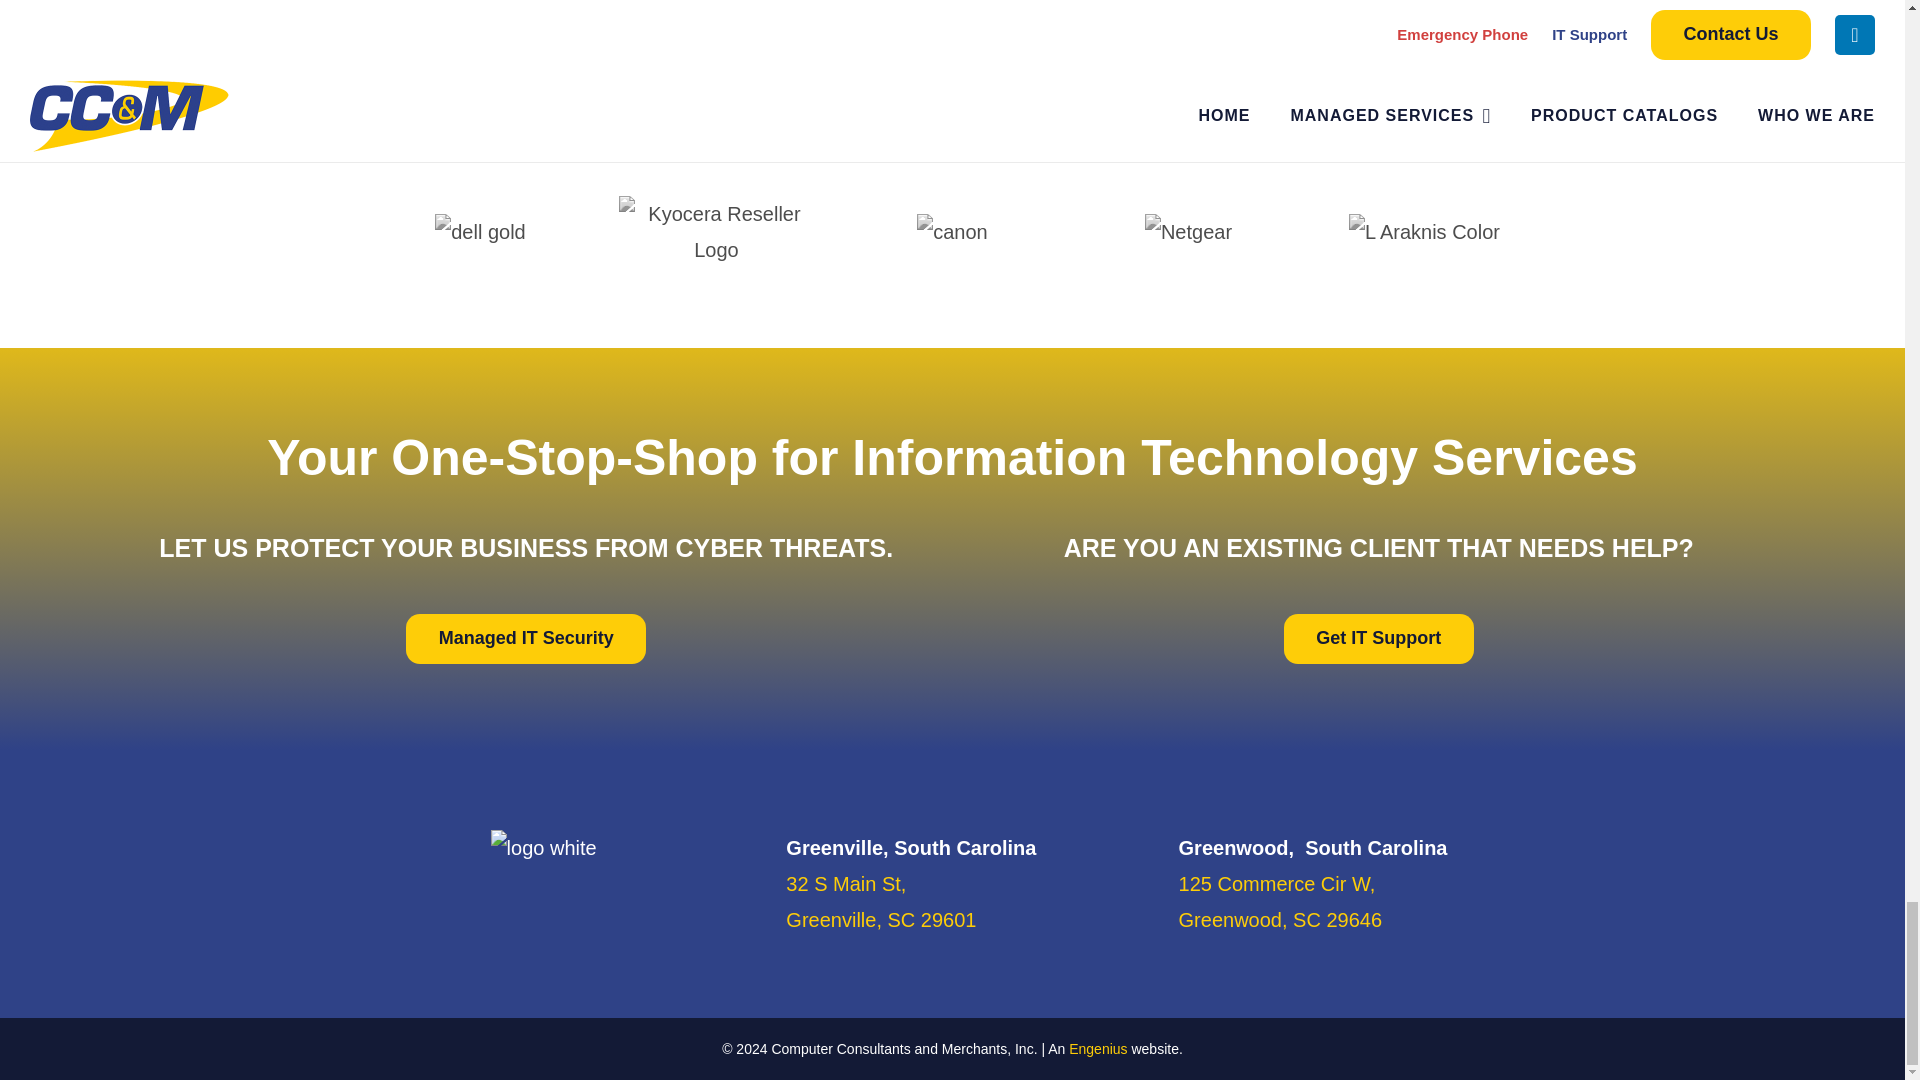 Image resolution: width=1920 pixels, height=1080 pixels. What do you see at coordinates (880, 901) in the screenshot?
I see `IT Support` at bounding box center [880, 901].